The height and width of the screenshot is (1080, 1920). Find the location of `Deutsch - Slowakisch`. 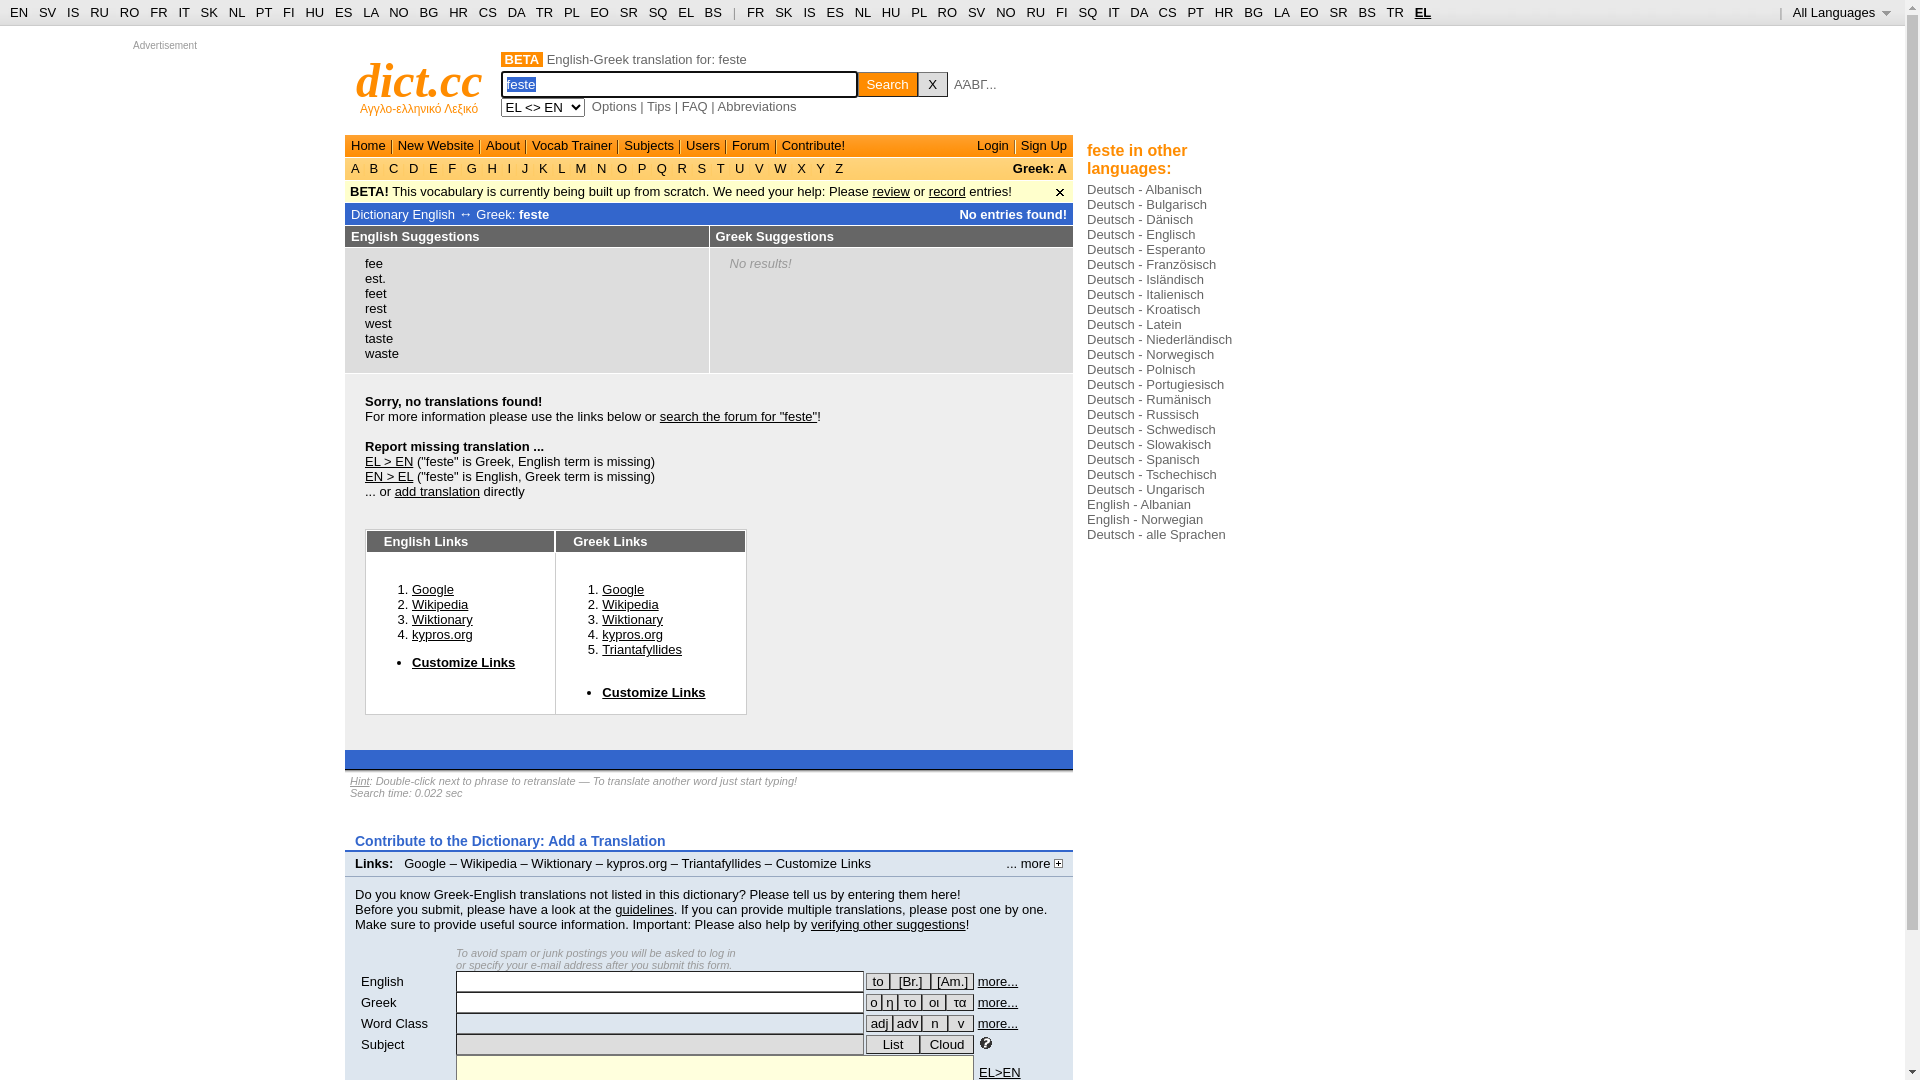

Deutsch - Slowakisch is located at coordinates (1149, 444).